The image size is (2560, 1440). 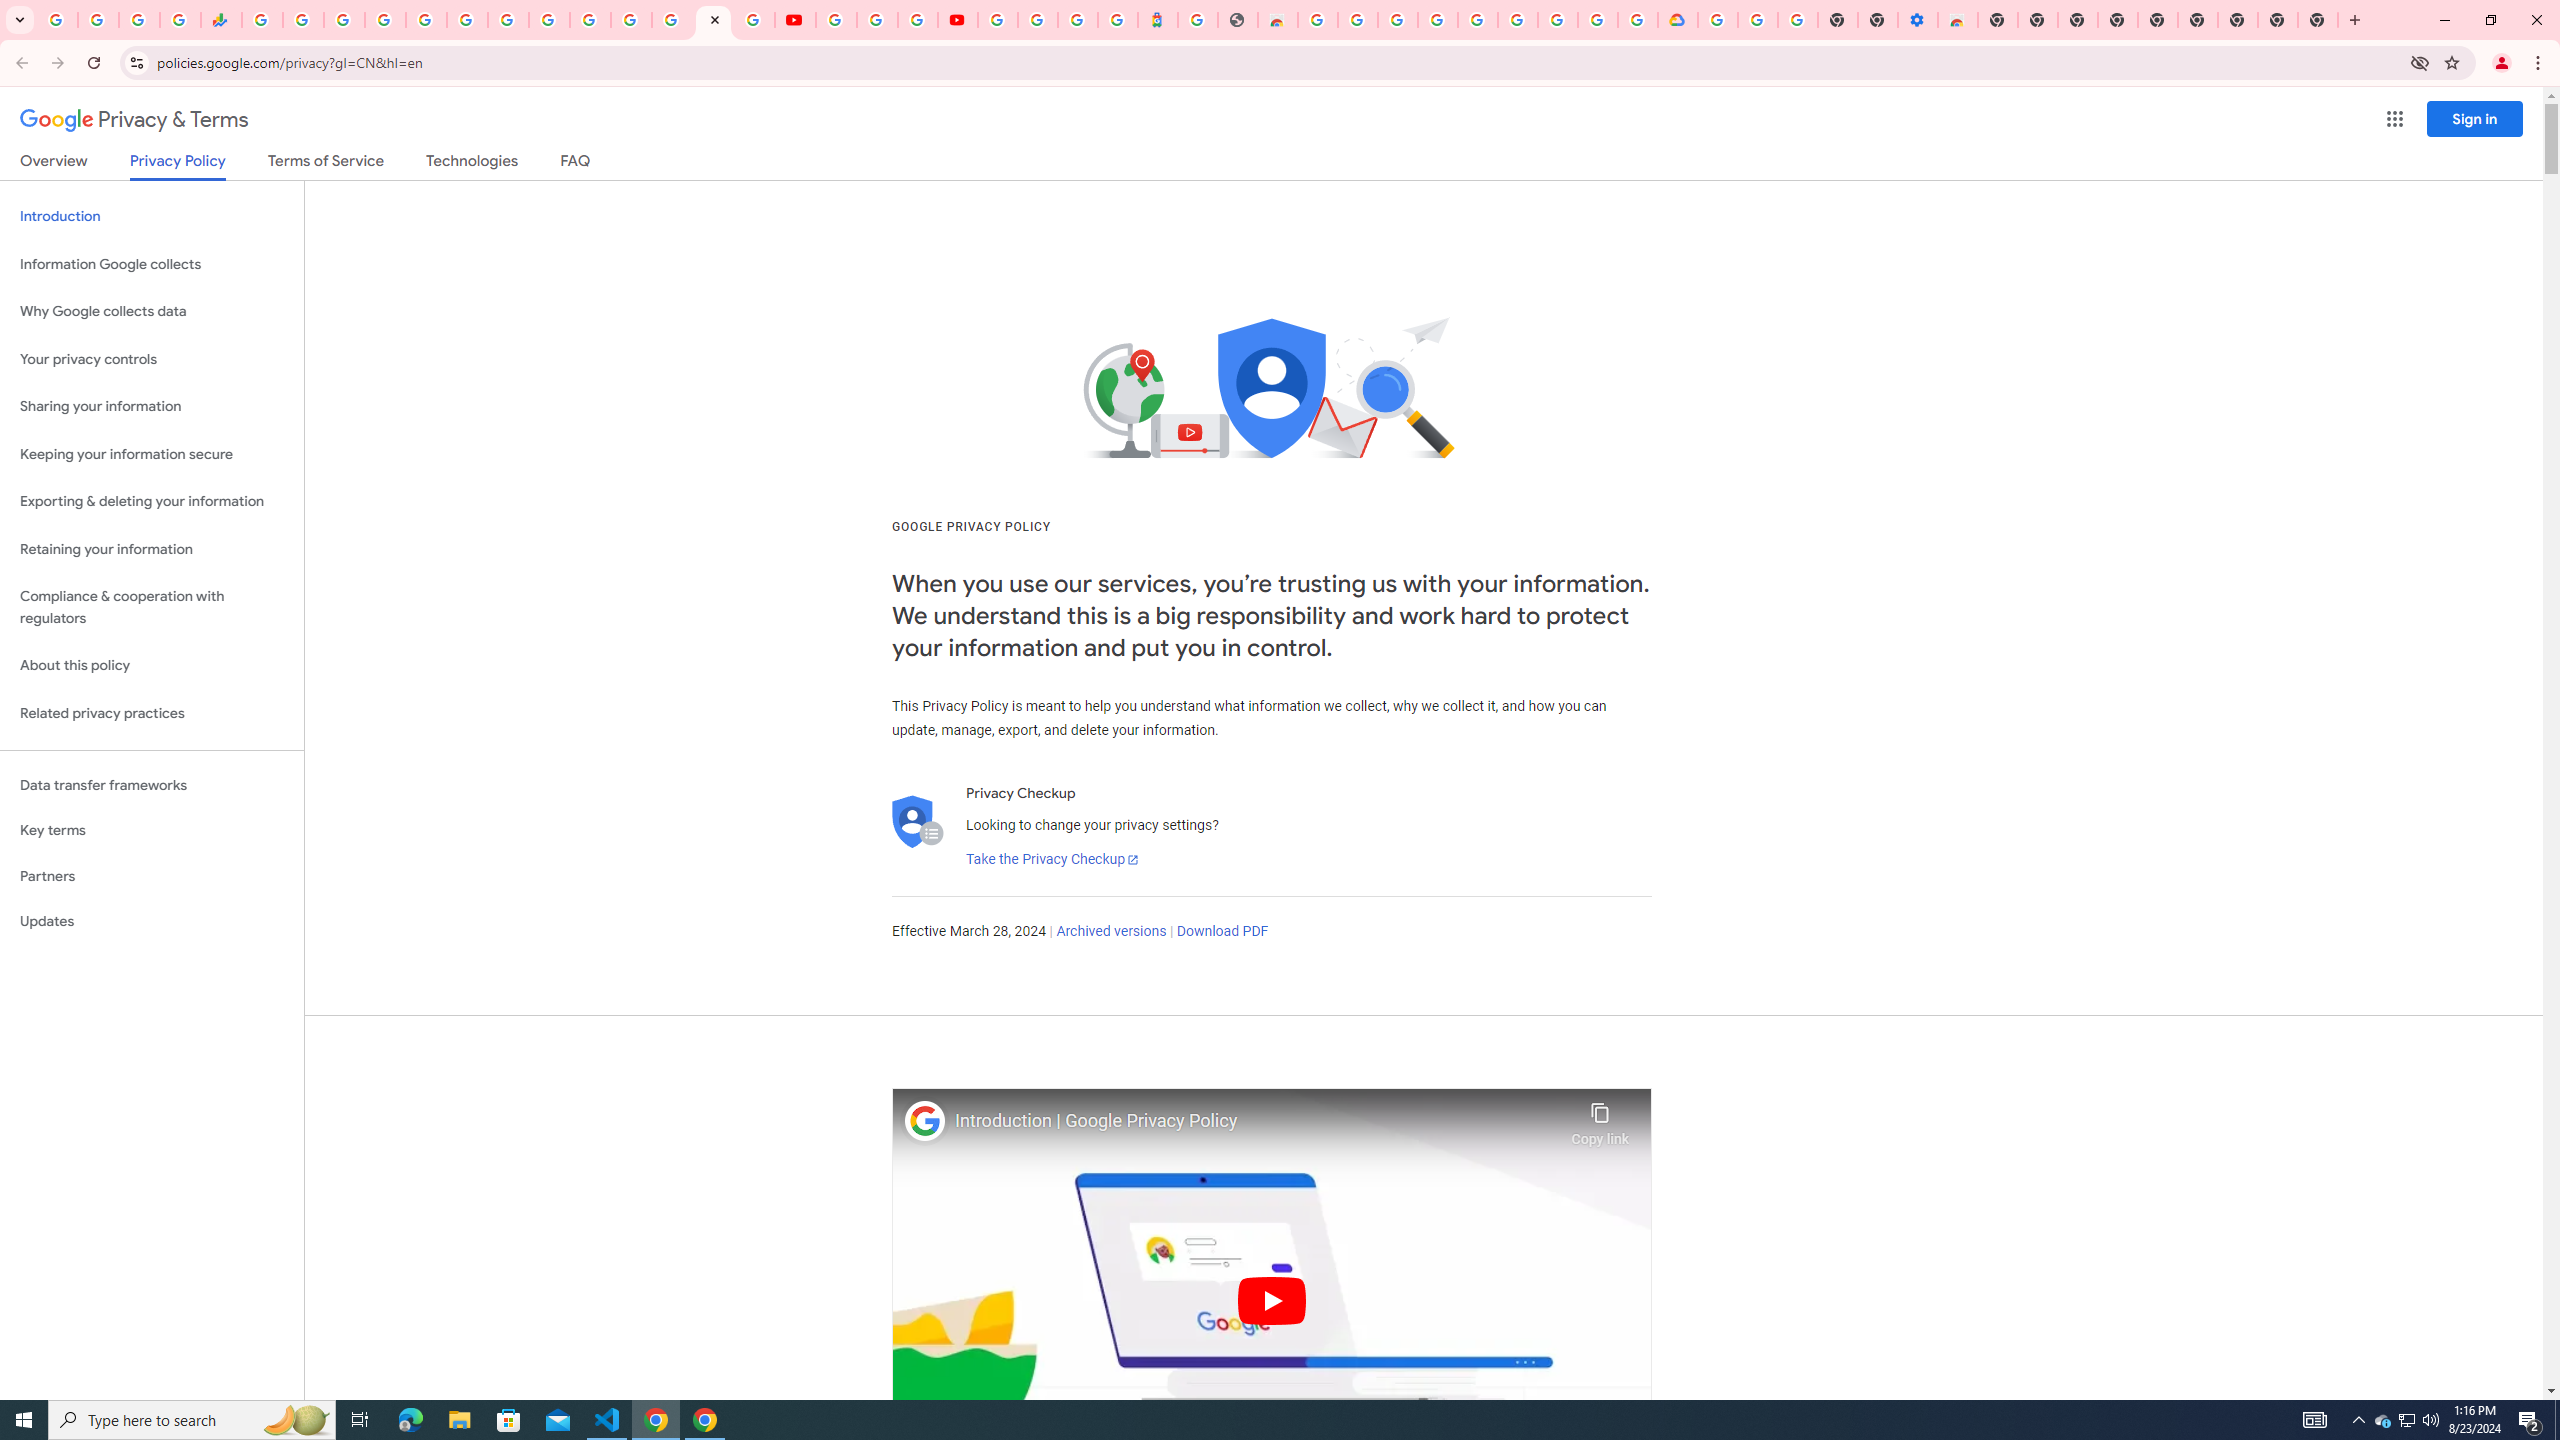 What do you see at coordinates (1598, 20) in the screenshot?
I see `Create your Google Account` at bounding box center [1598, 20].